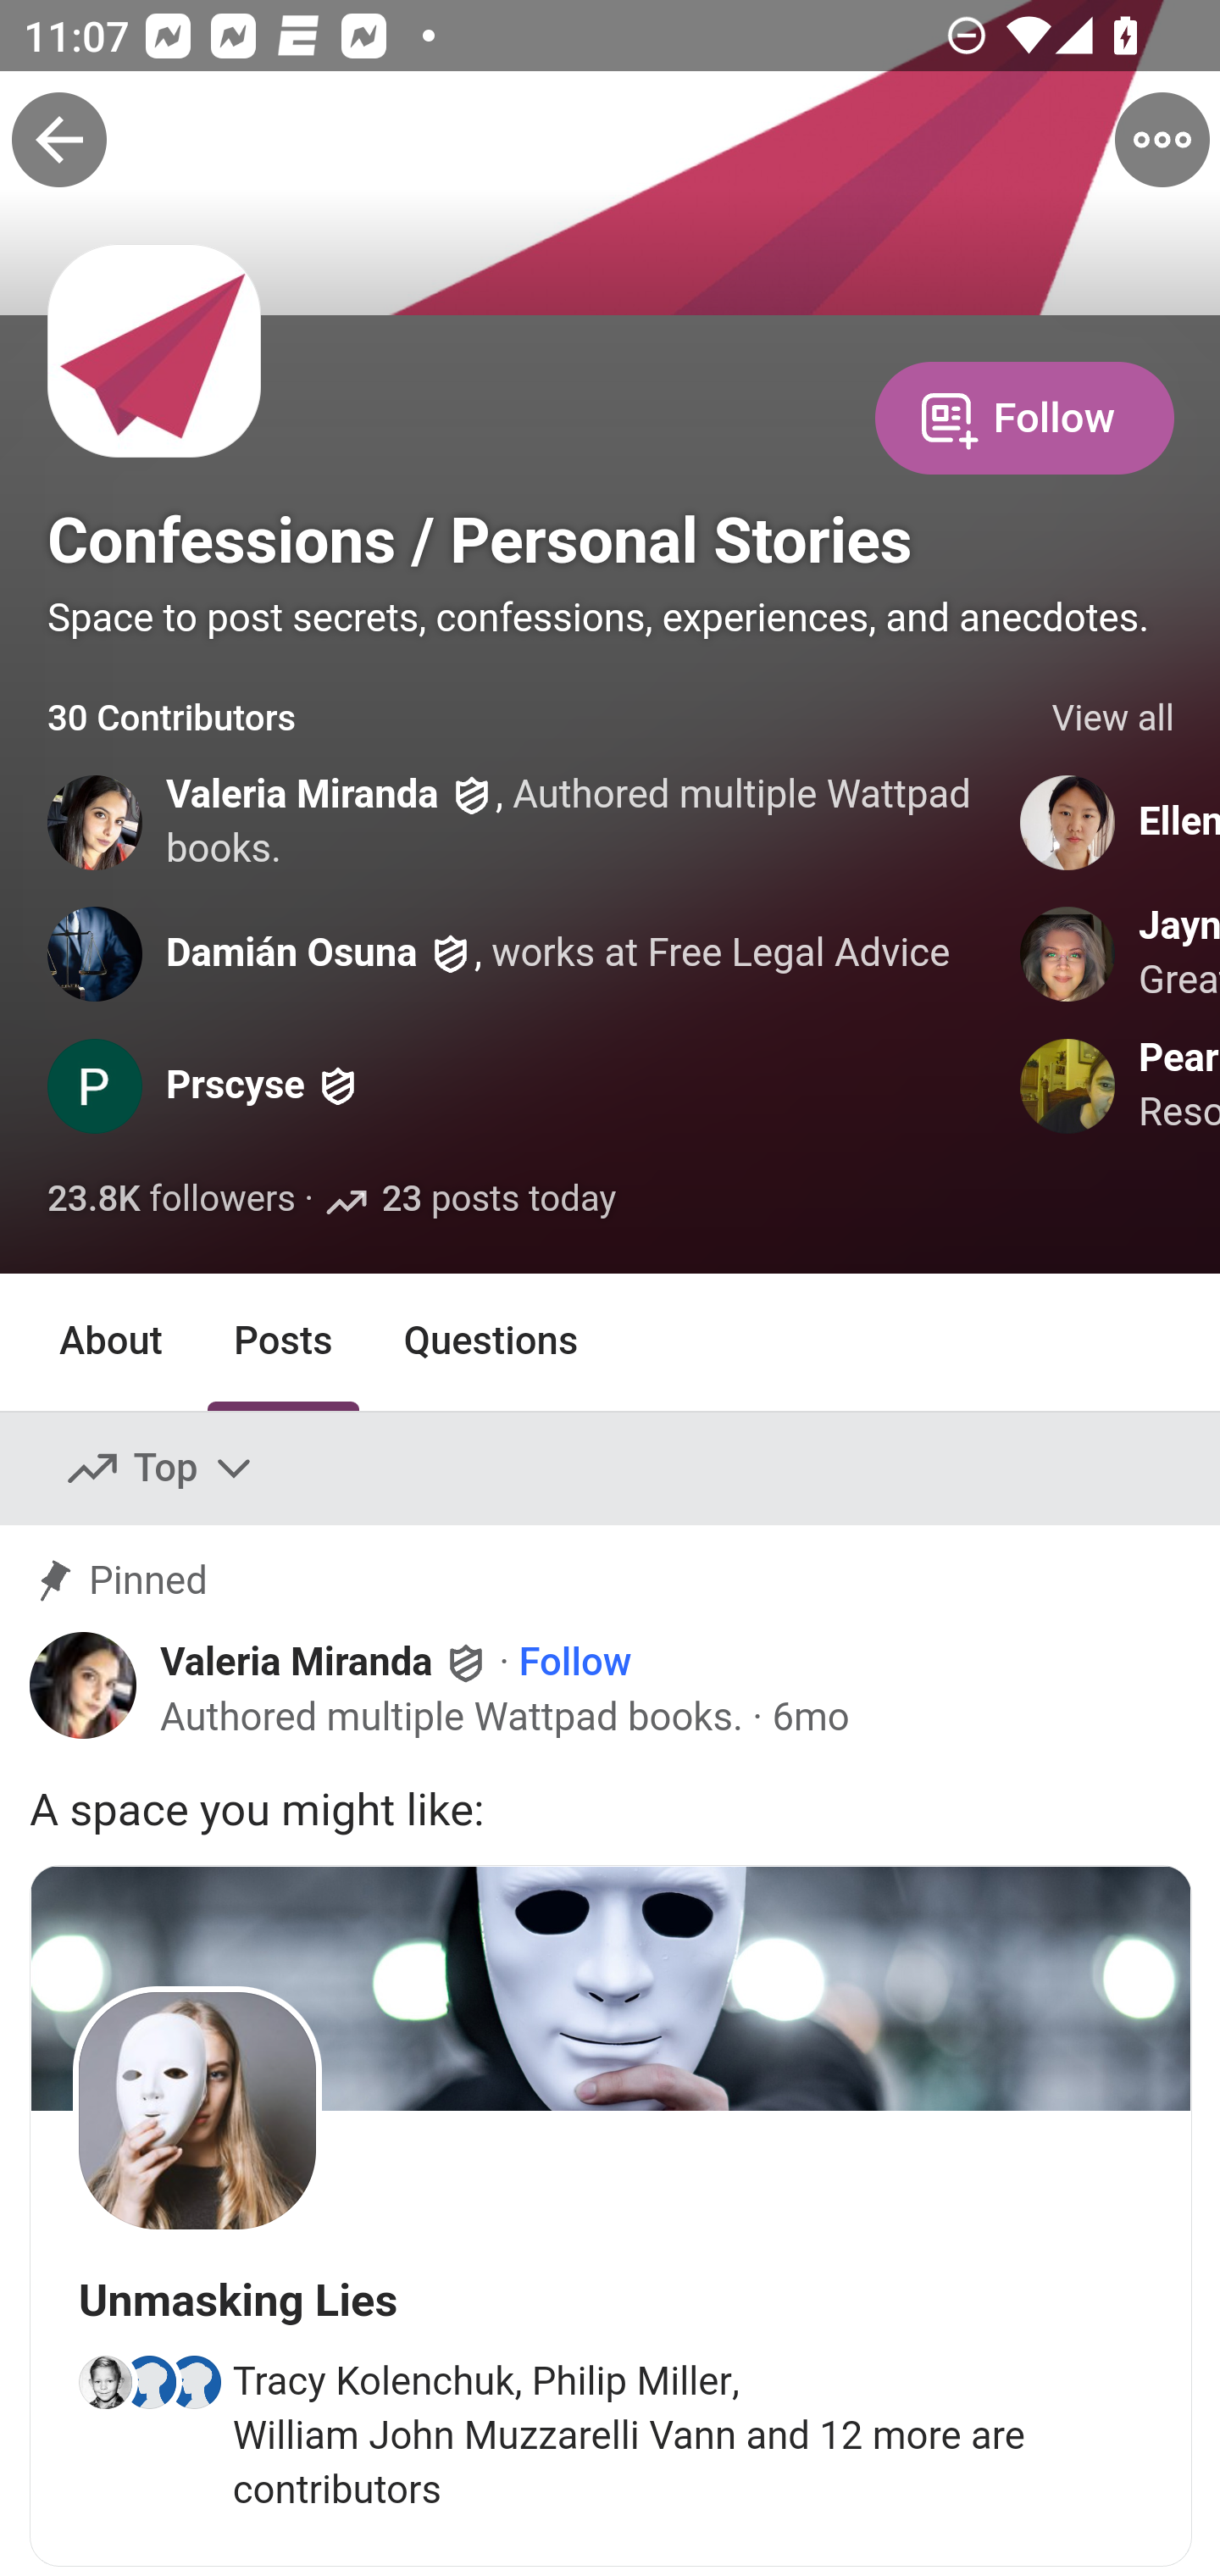 The height and width of the screenshot is (2576, 1220). Describe the element at coordinates (104, 2383) in the screenshot. I see `Profile photo for Tracy Kolenchuk` at that location.